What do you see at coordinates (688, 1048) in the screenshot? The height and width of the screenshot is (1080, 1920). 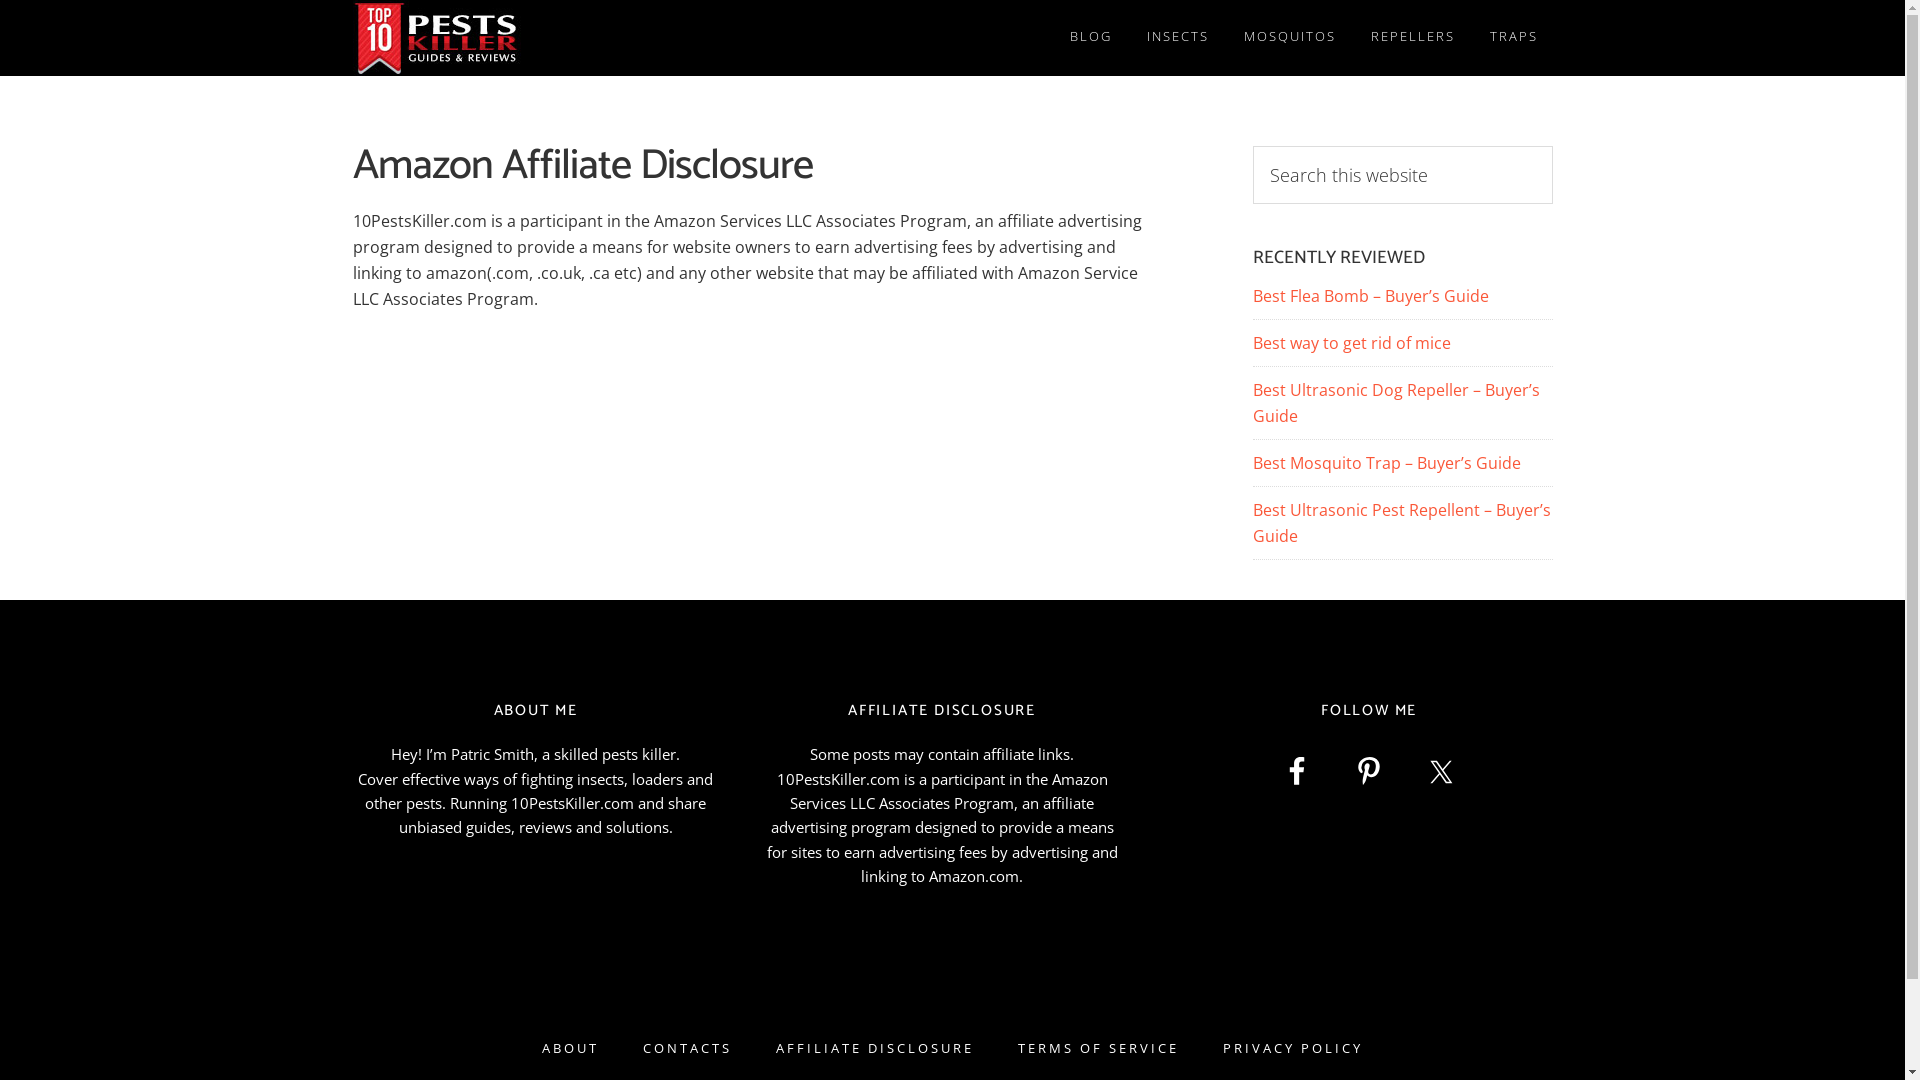 I see `CONTACTS` at bounding box center [688, 1048].